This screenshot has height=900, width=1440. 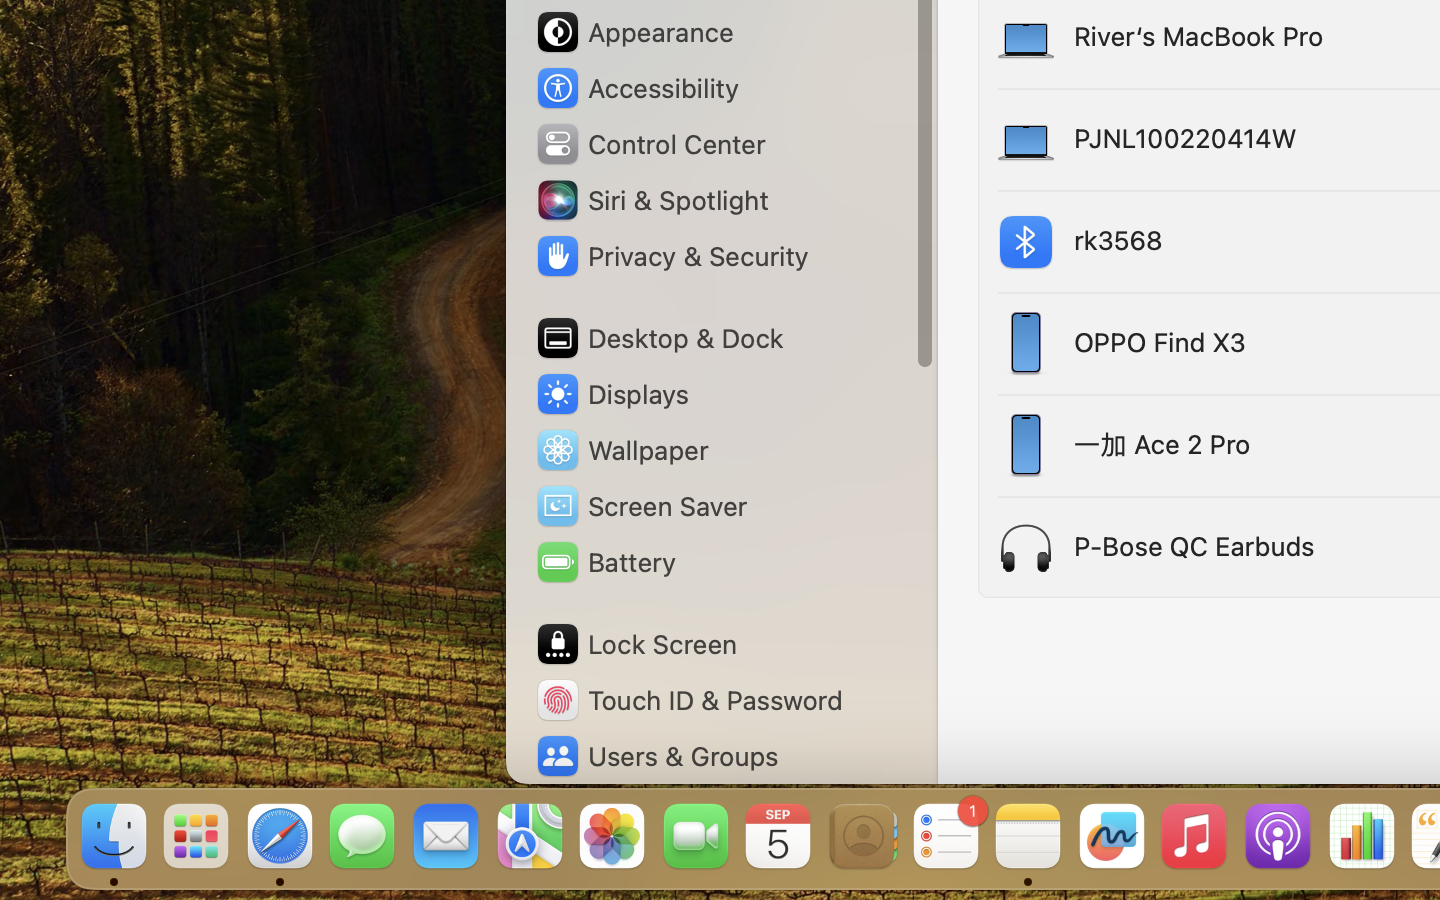 I want to click on Wallpaper, so click(x=621, y=450).